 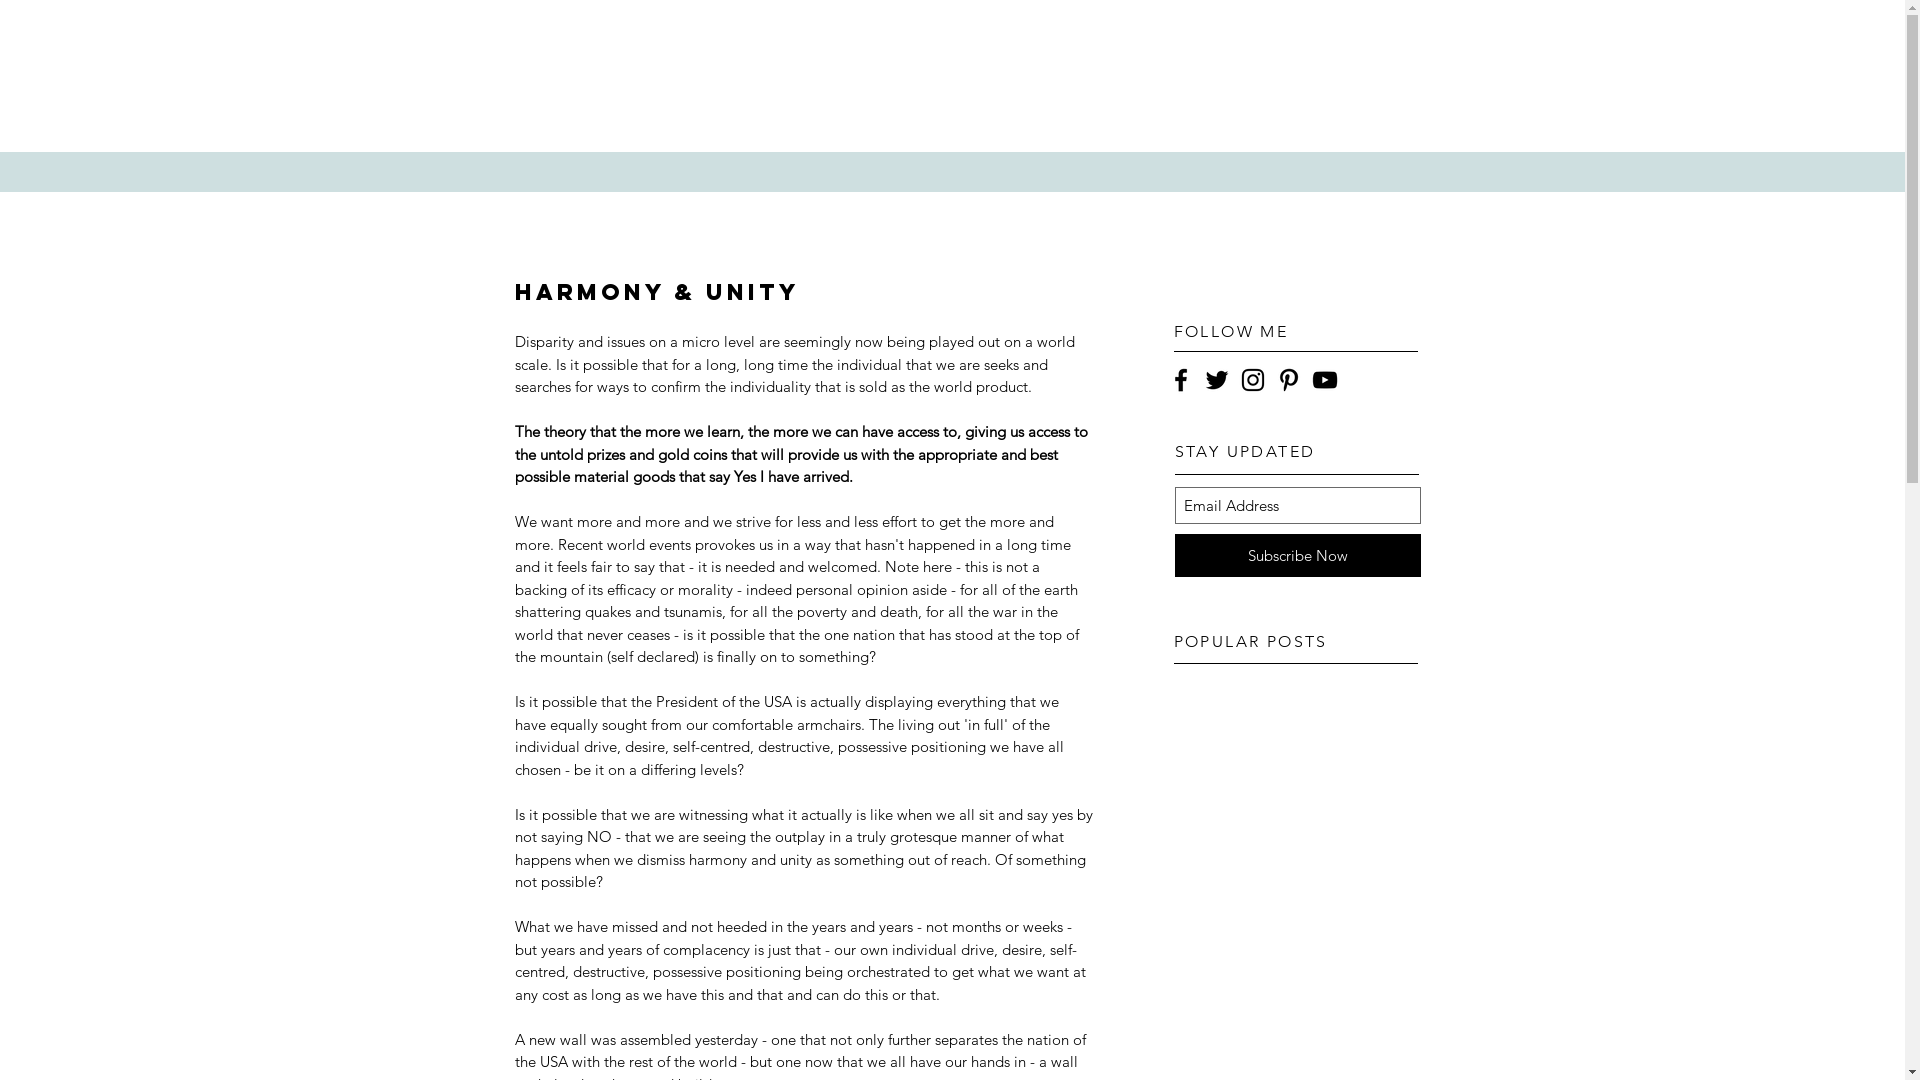 I want to click on Subscribe Now, so click(x=1297, y=556).